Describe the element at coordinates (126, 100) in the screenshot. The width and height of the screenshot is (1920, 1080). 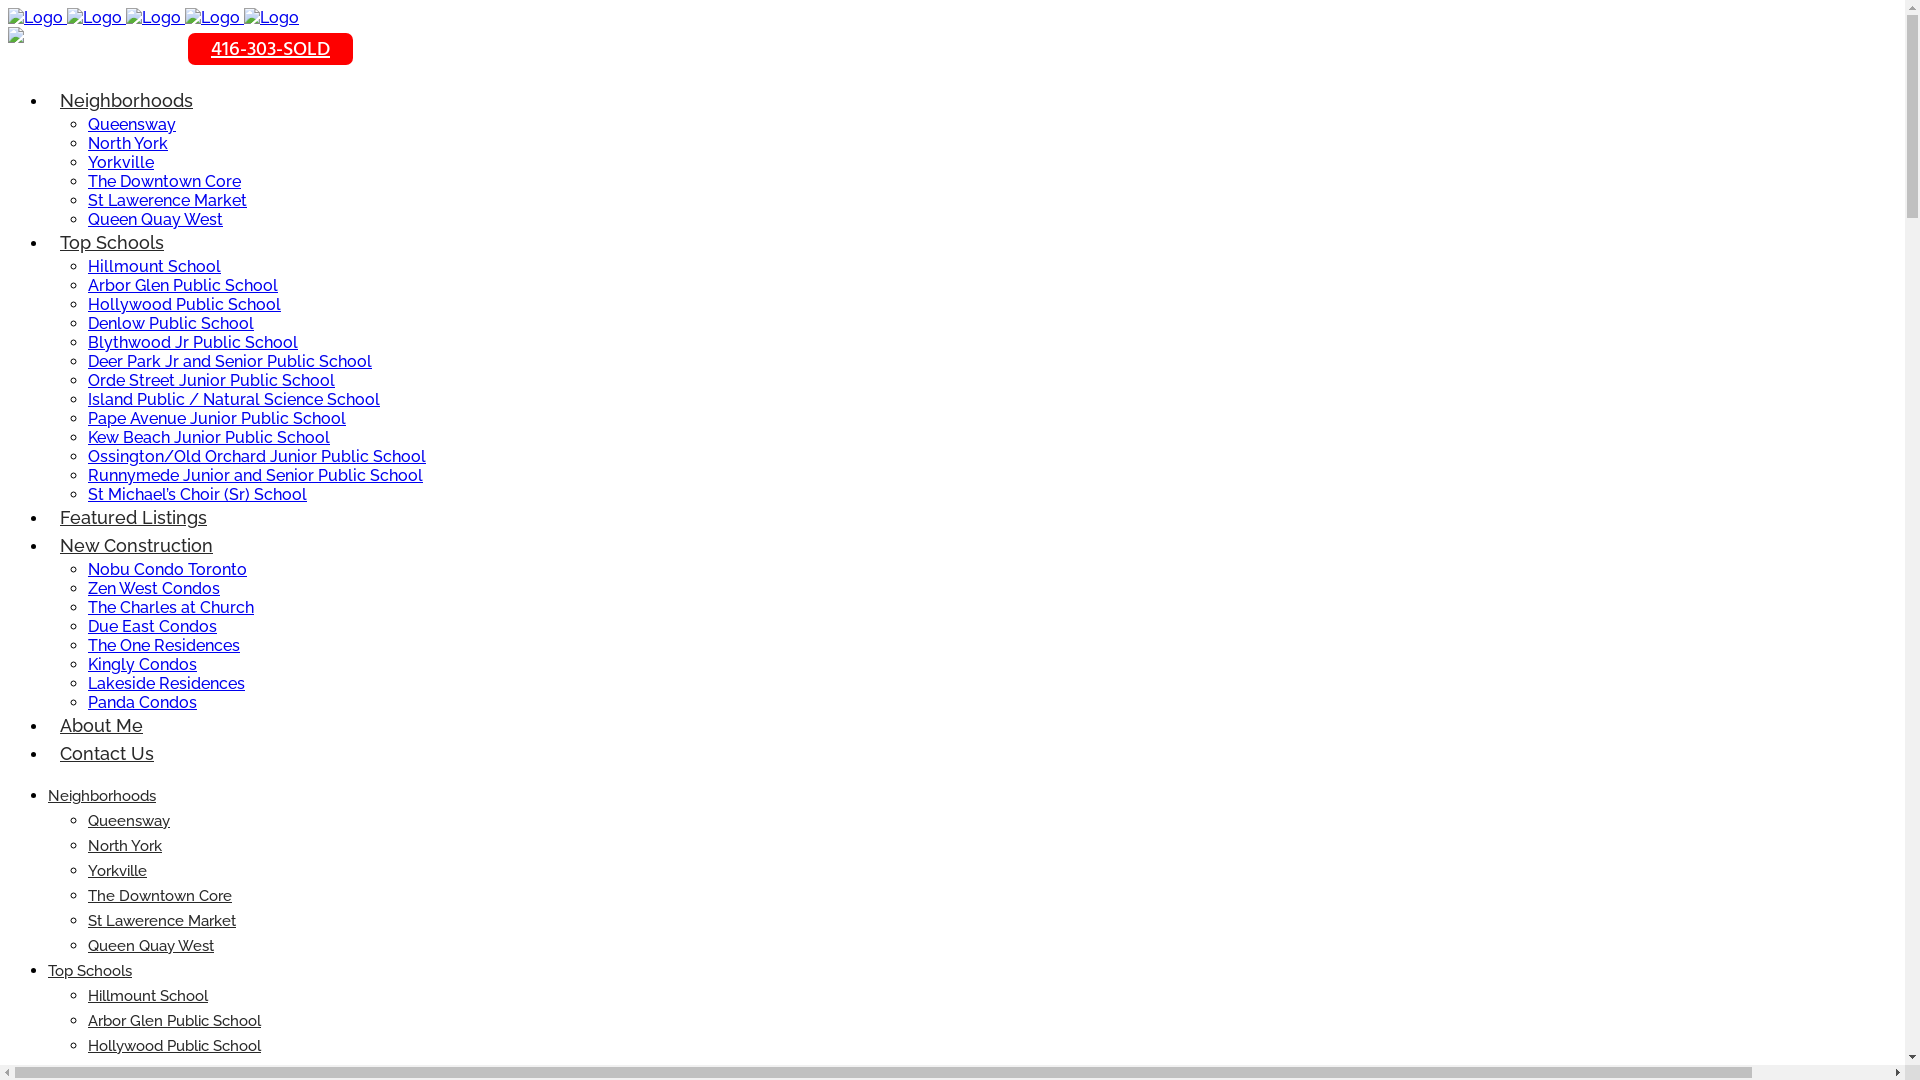
I see `Neighborhoods` at that location.